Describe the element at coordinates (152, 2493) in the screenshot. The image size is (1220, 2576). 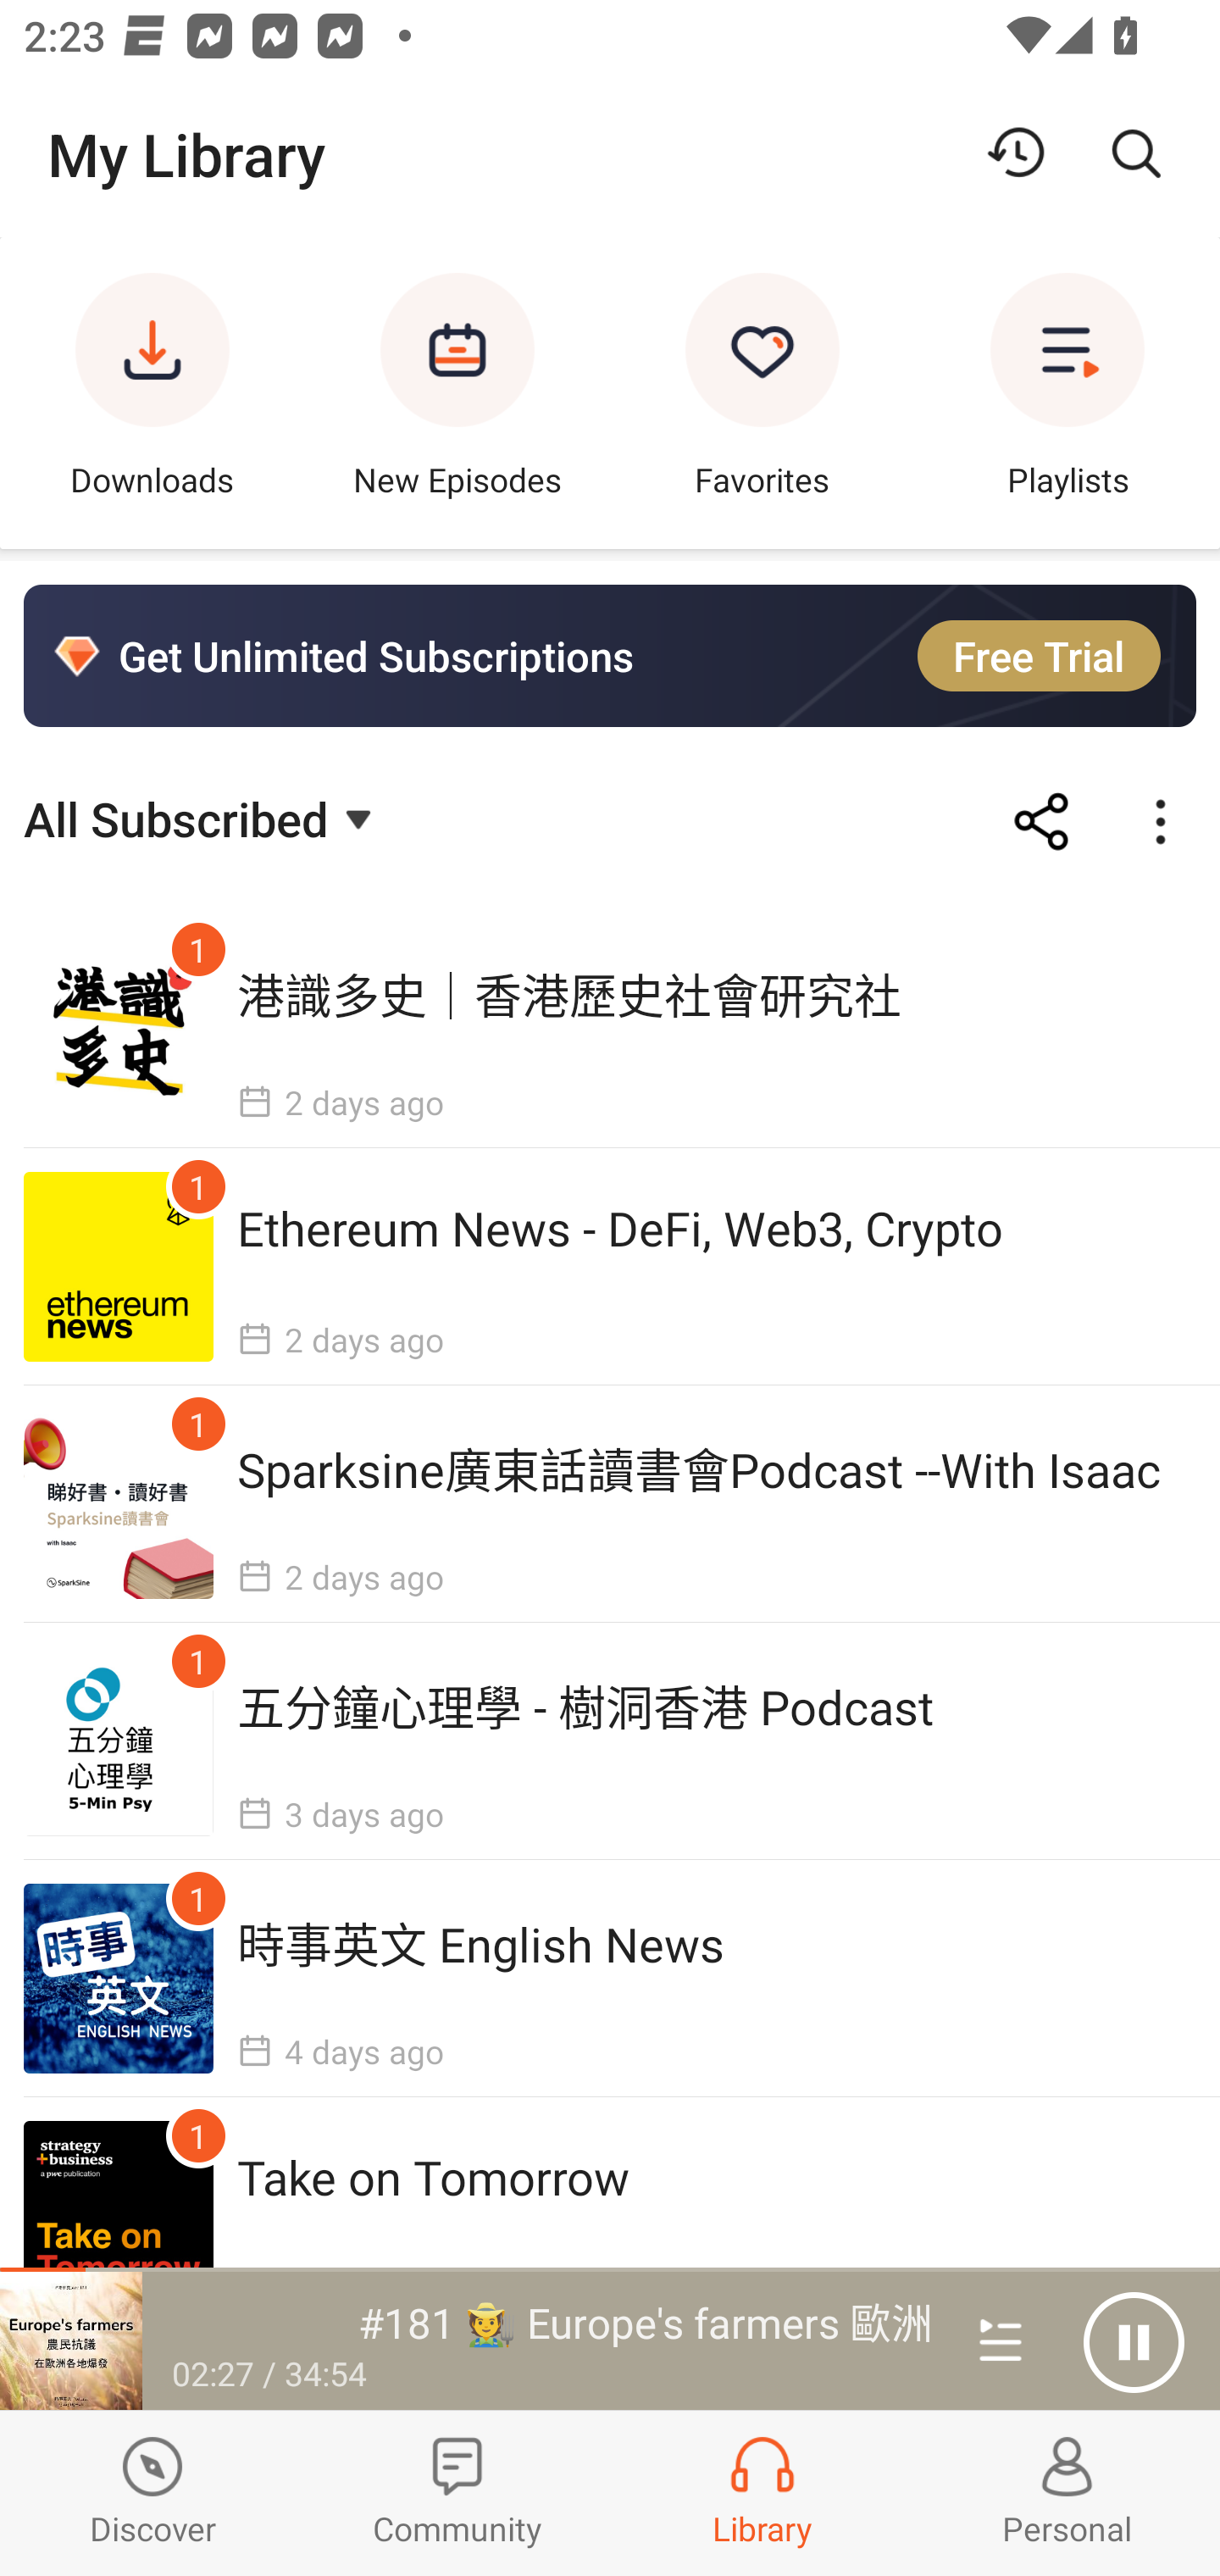
I see `Discover` at that location.